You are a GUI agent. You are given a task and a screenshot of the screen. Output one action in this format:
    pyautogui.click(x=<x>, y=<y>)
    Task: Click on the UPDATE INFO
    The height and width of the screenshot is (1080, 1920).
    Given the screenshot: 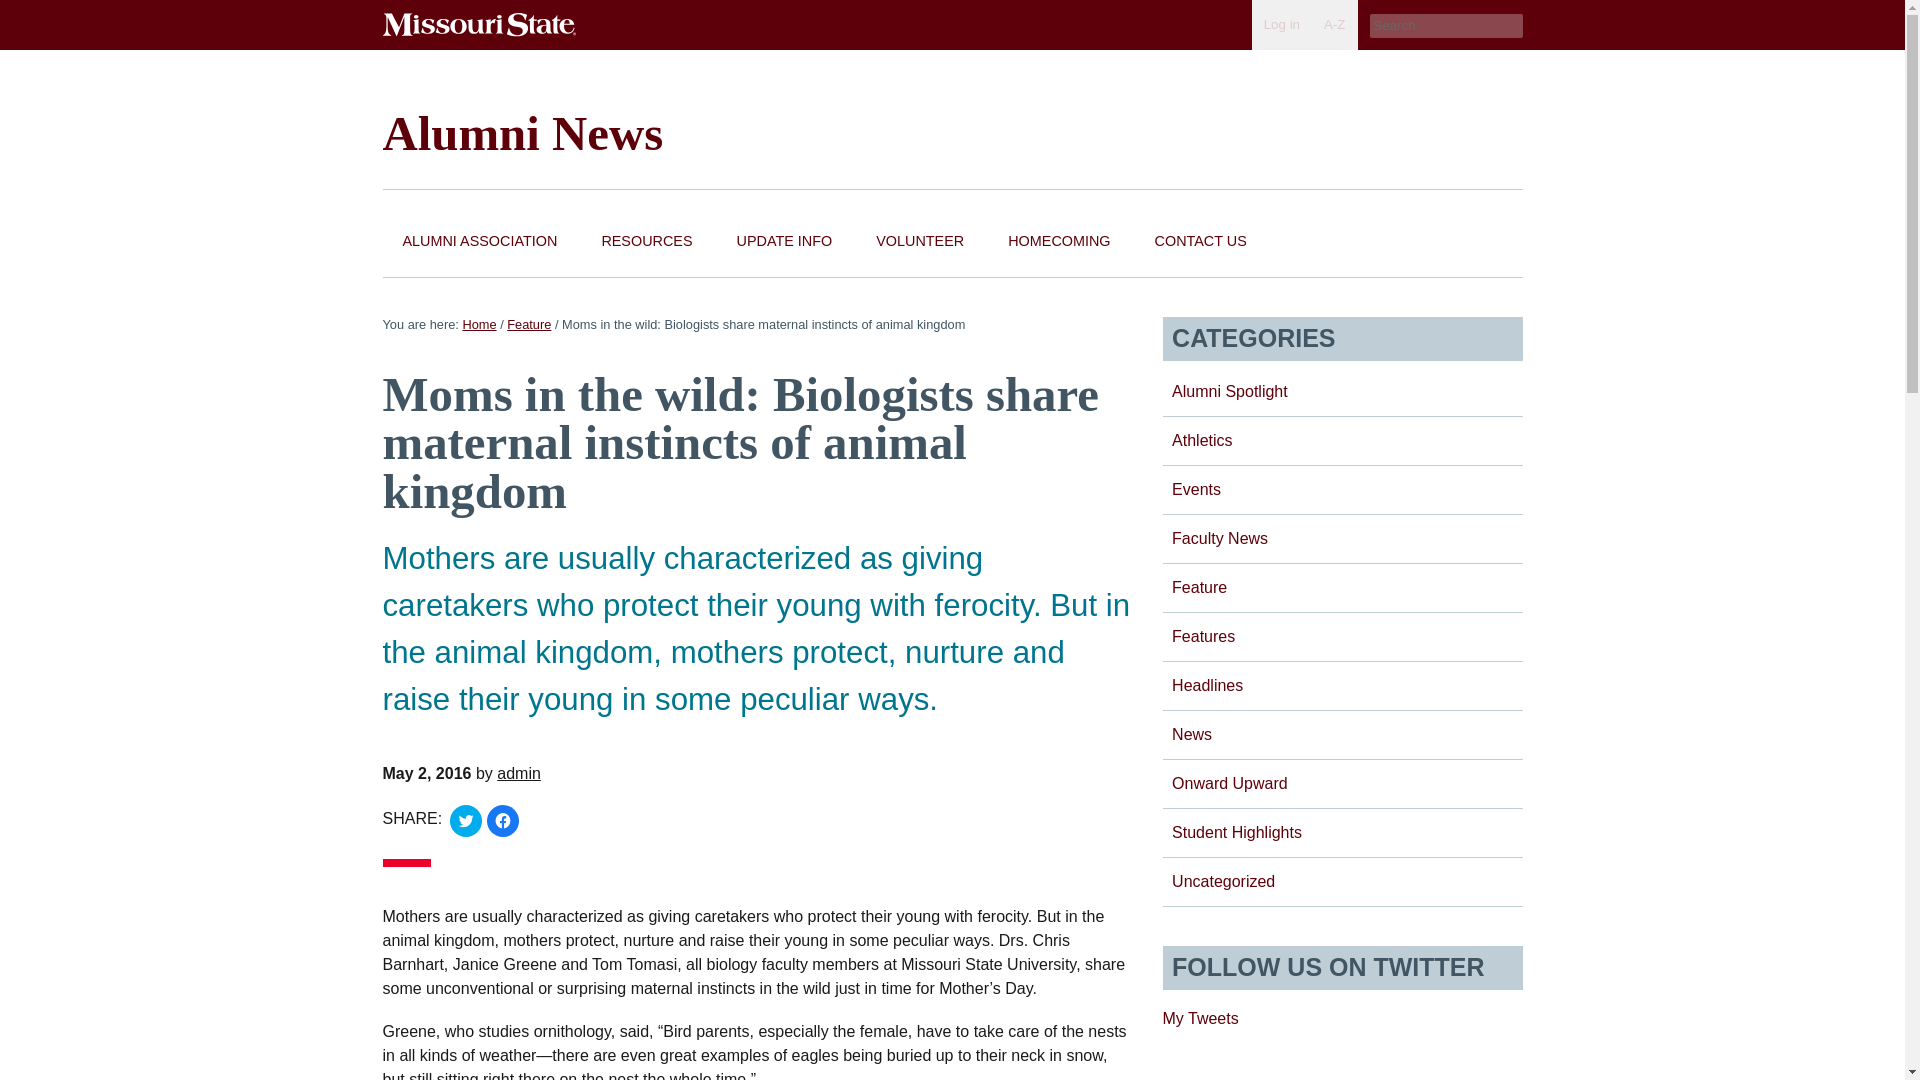 What is the action you would take?
    pyautogui.click(x=784, y=242)
    